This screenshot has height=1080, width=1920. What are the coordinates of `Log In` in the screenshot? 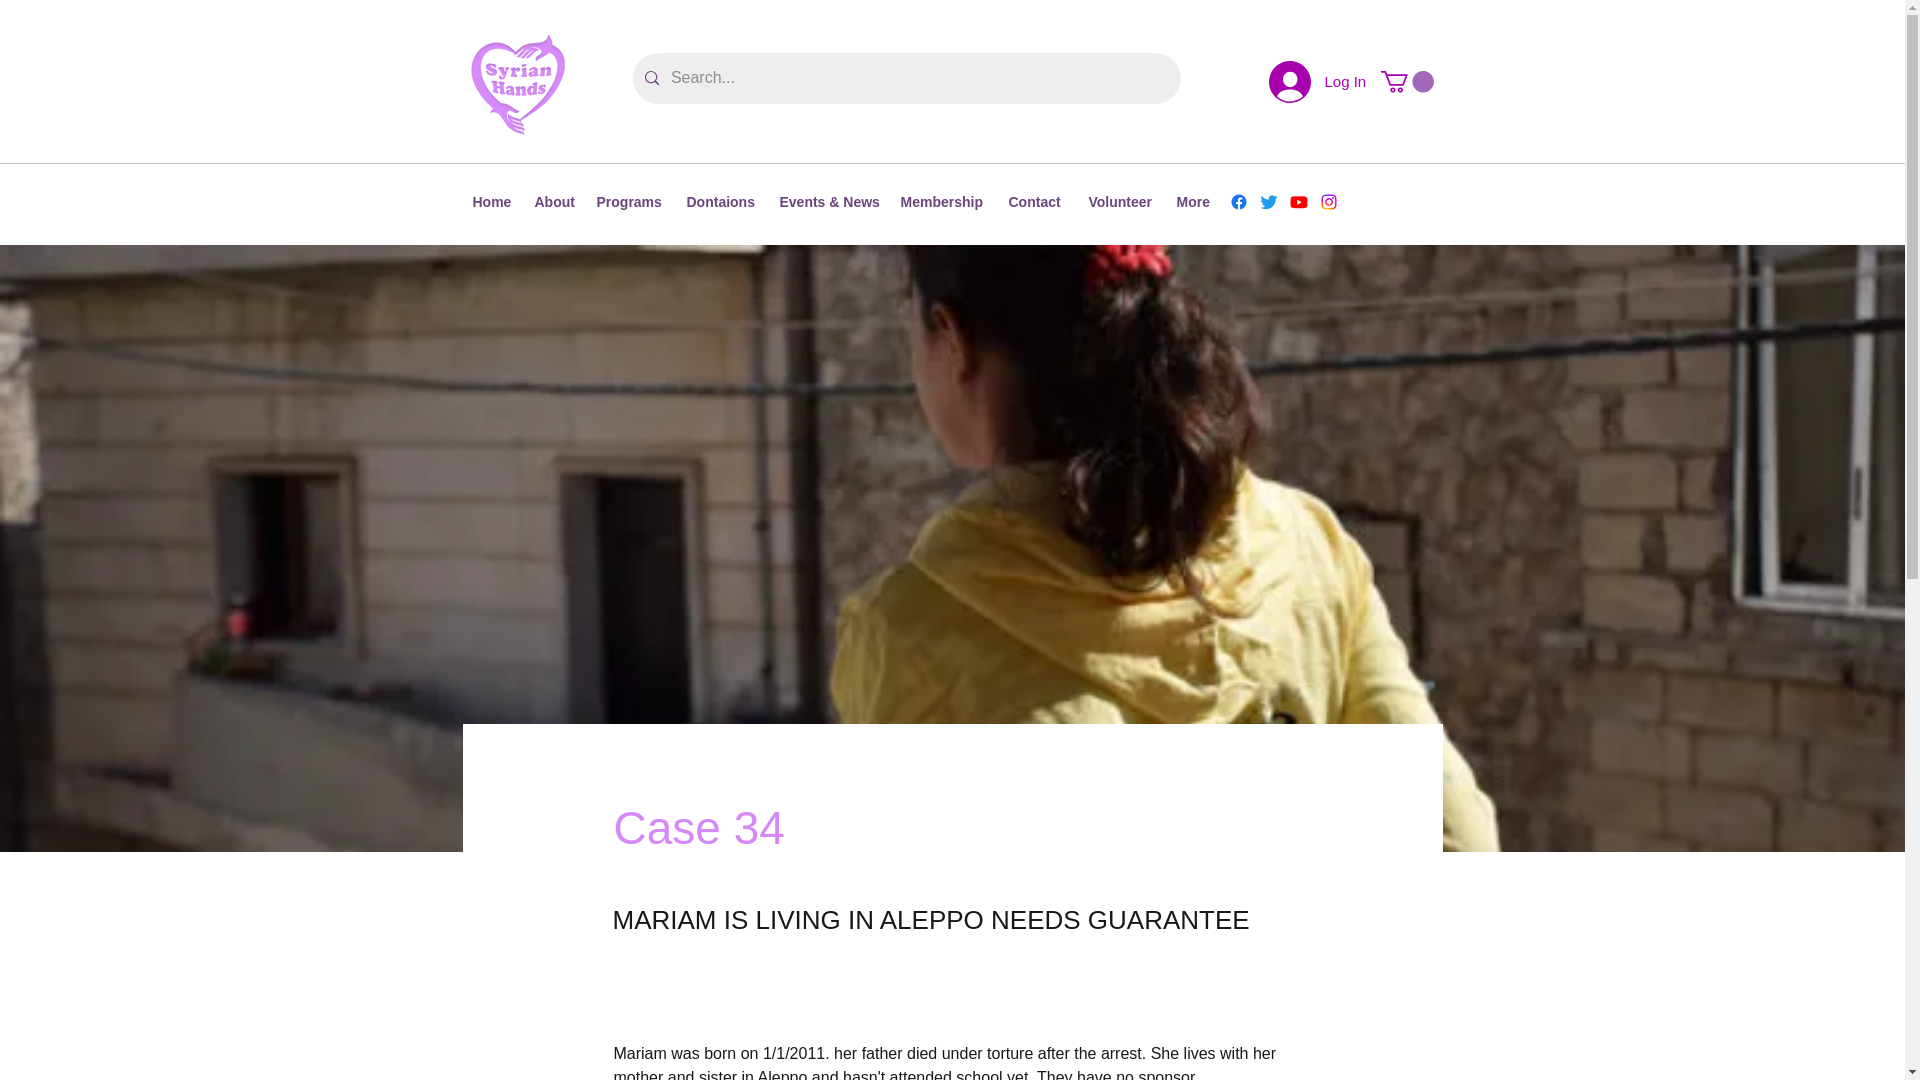 It's located at (1314, 81).